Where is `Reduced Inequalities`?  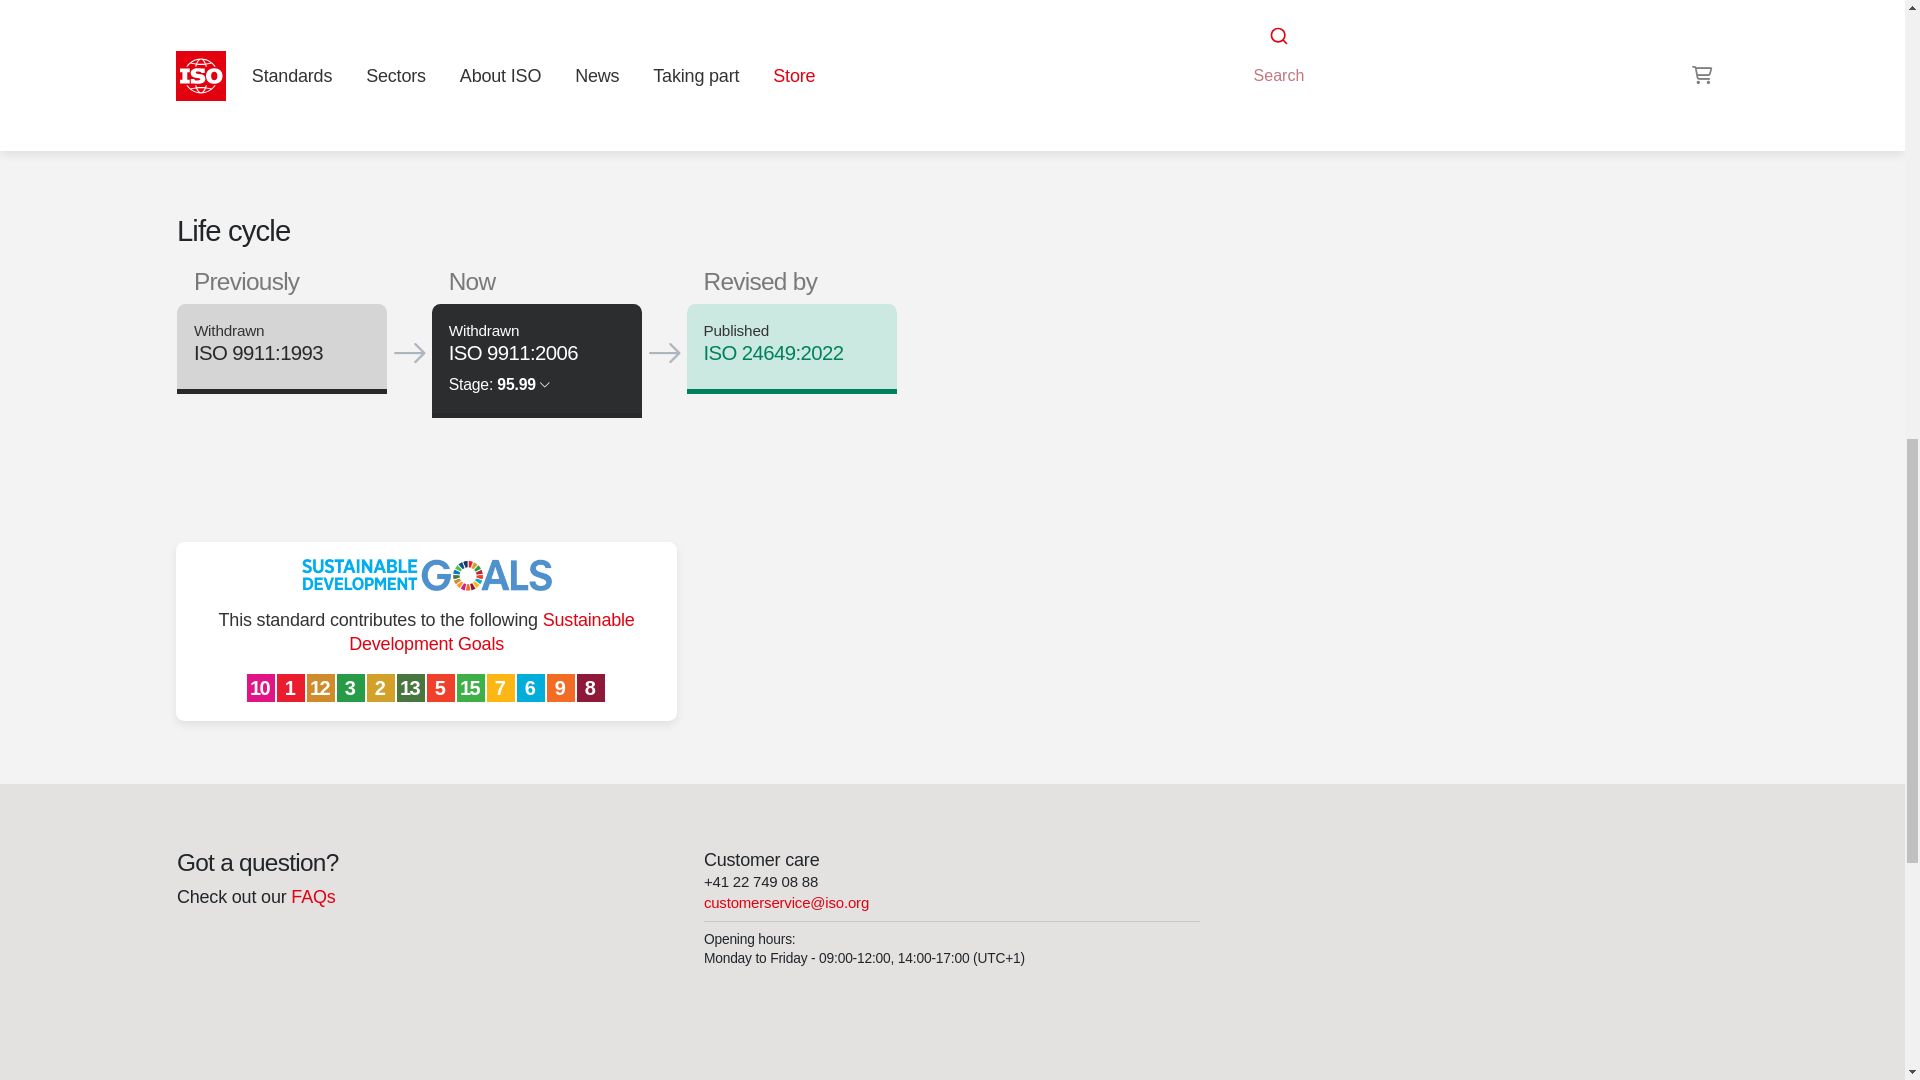
Reduced Inequalities is located at coordinates (262, 688).